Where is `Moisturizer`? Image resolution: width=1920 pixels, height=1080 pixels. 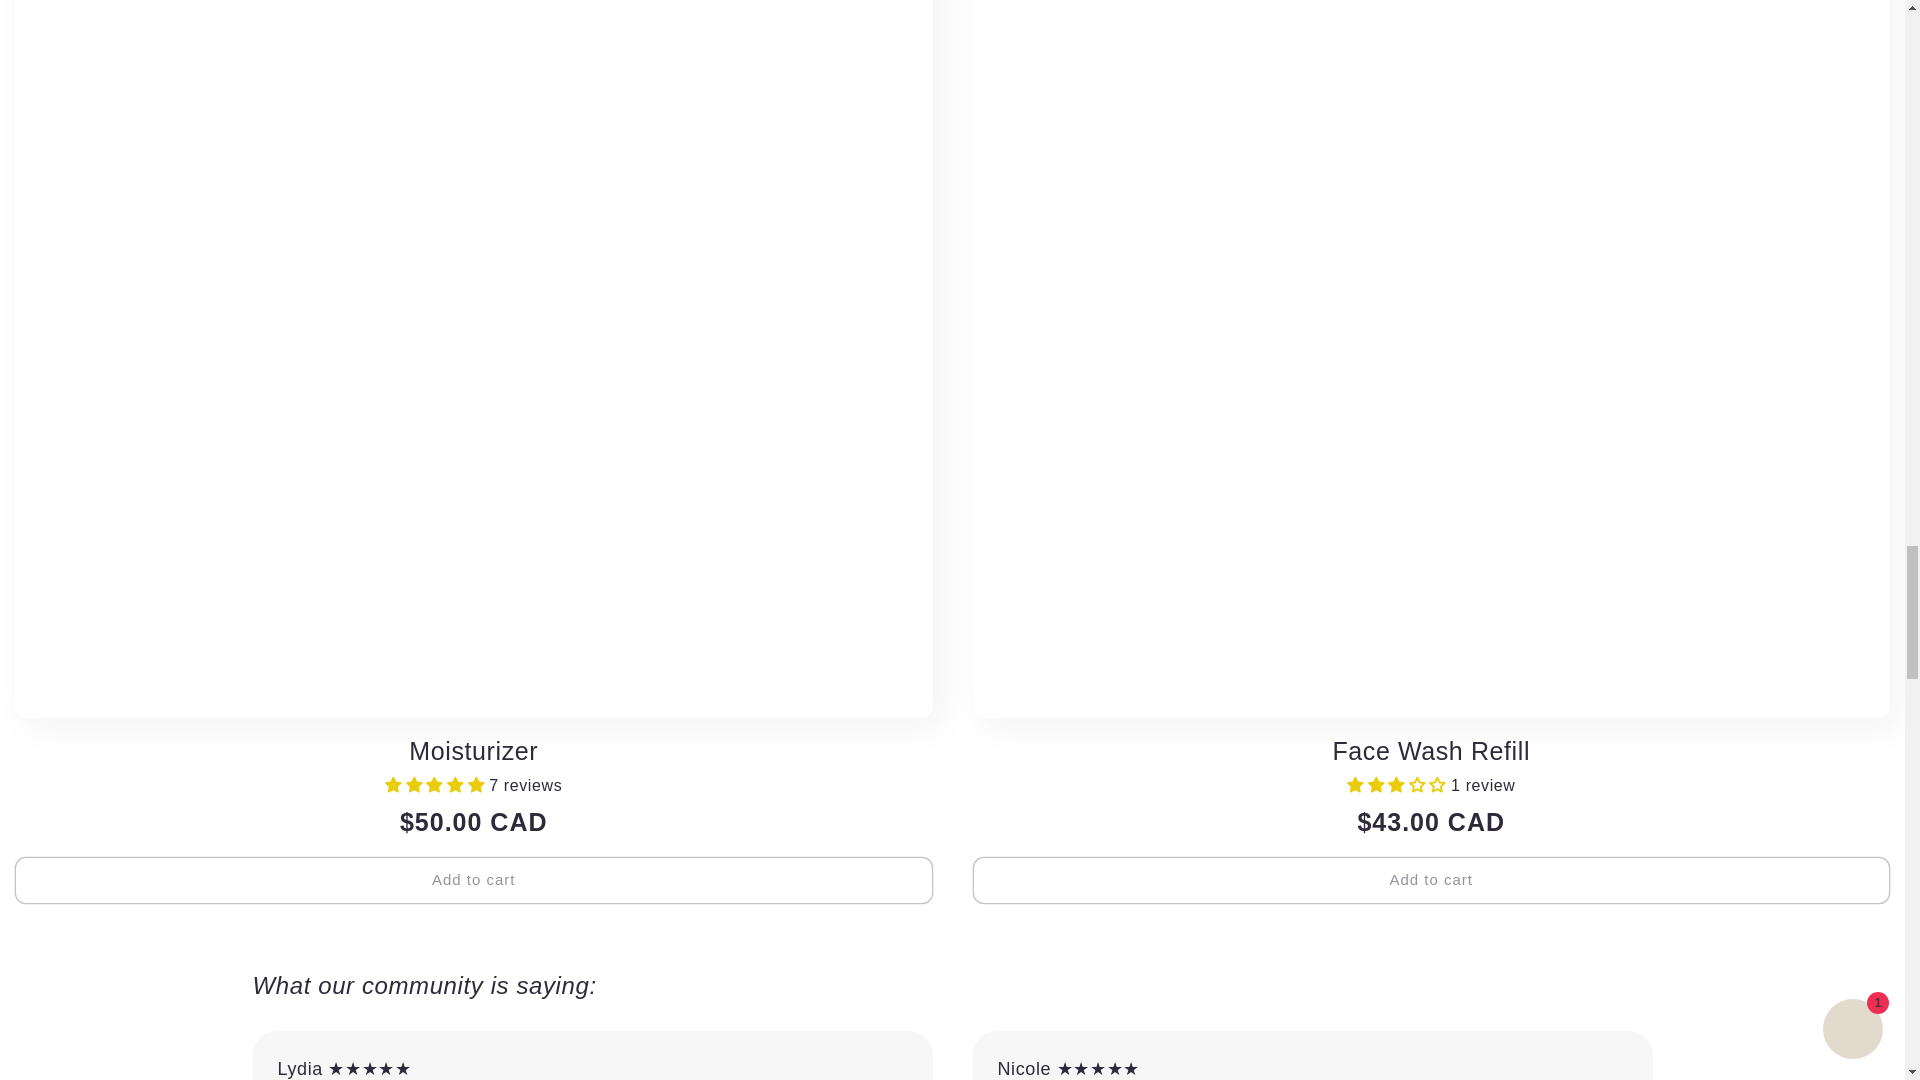 Moisturizer is located at coordinates (474, 751).